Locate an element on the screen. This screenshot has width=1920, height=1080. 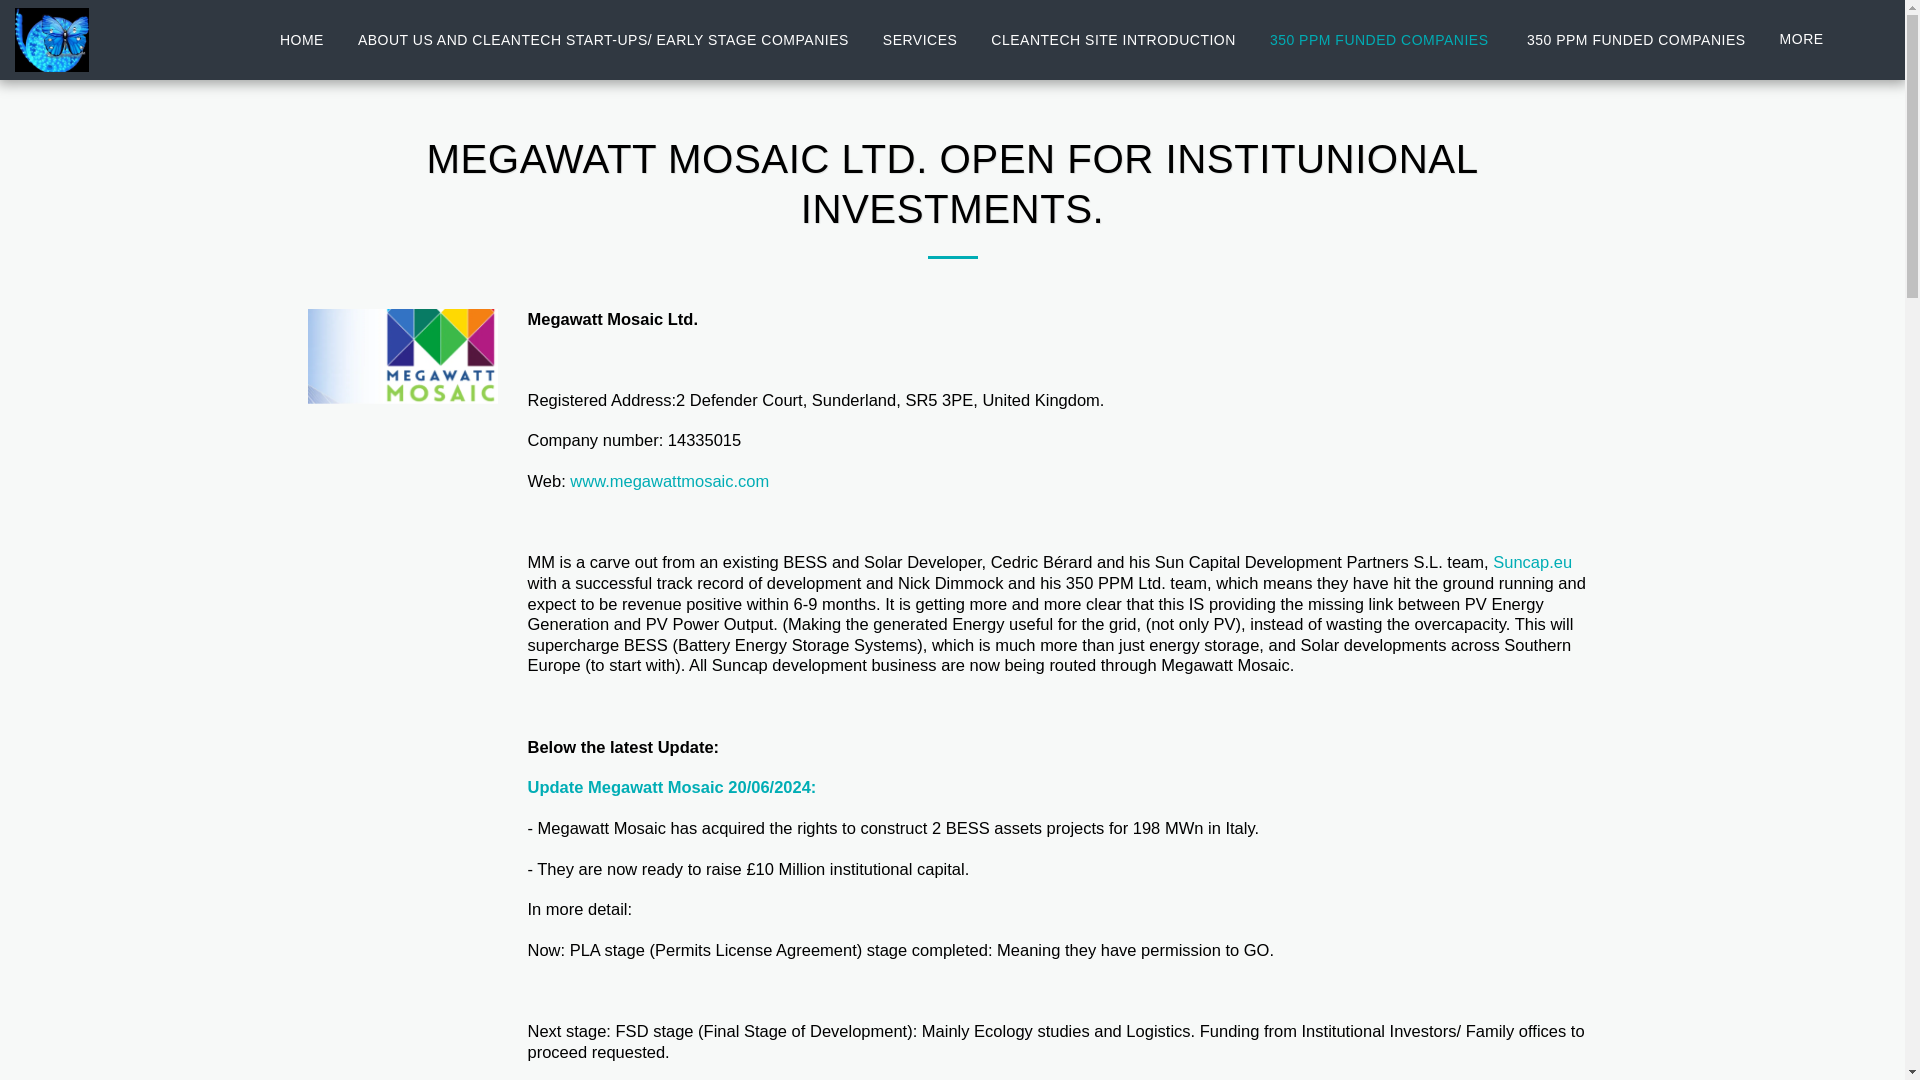
HOME is located at coordinates (302, 40).